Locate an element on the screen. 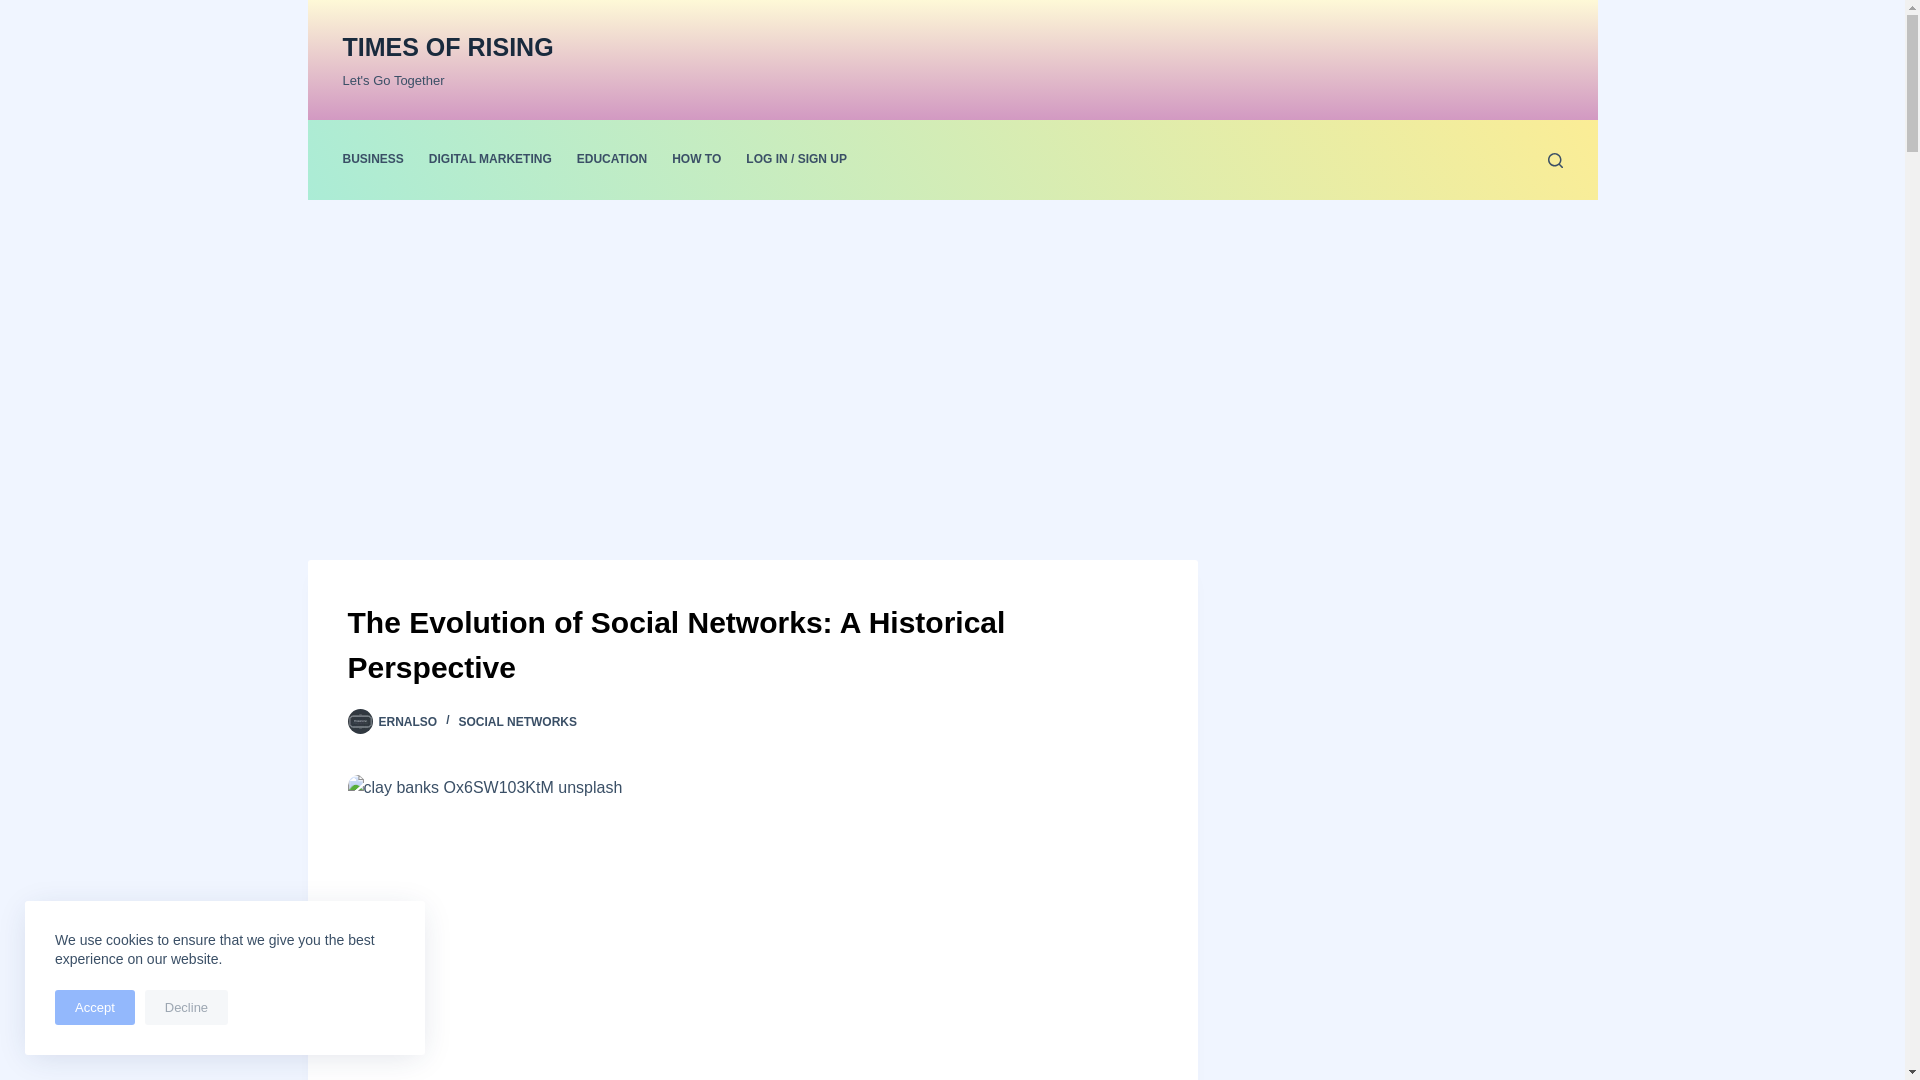 This screenshot has height=1080, width=1920. EDUCATION is located at coordinates (611, 159).